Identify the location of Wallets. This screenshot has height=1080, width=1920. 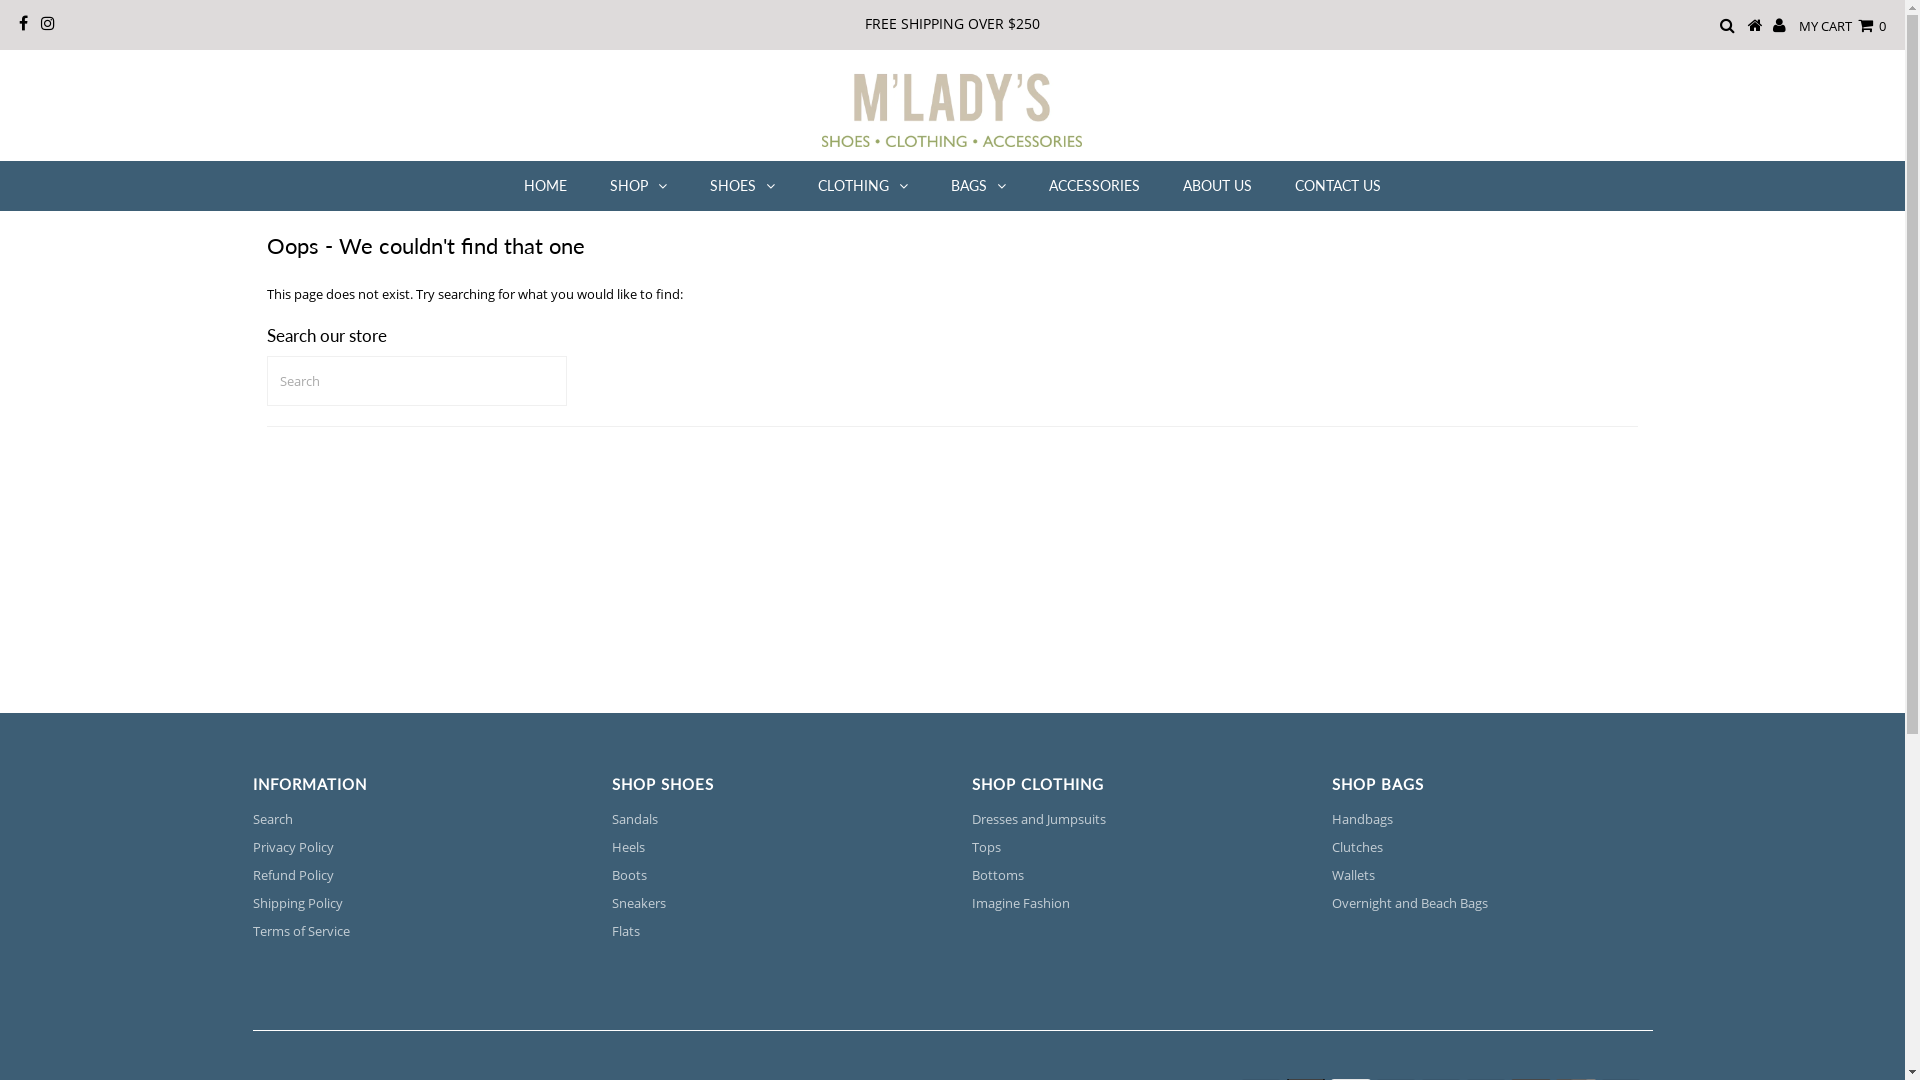
(1354, 875).